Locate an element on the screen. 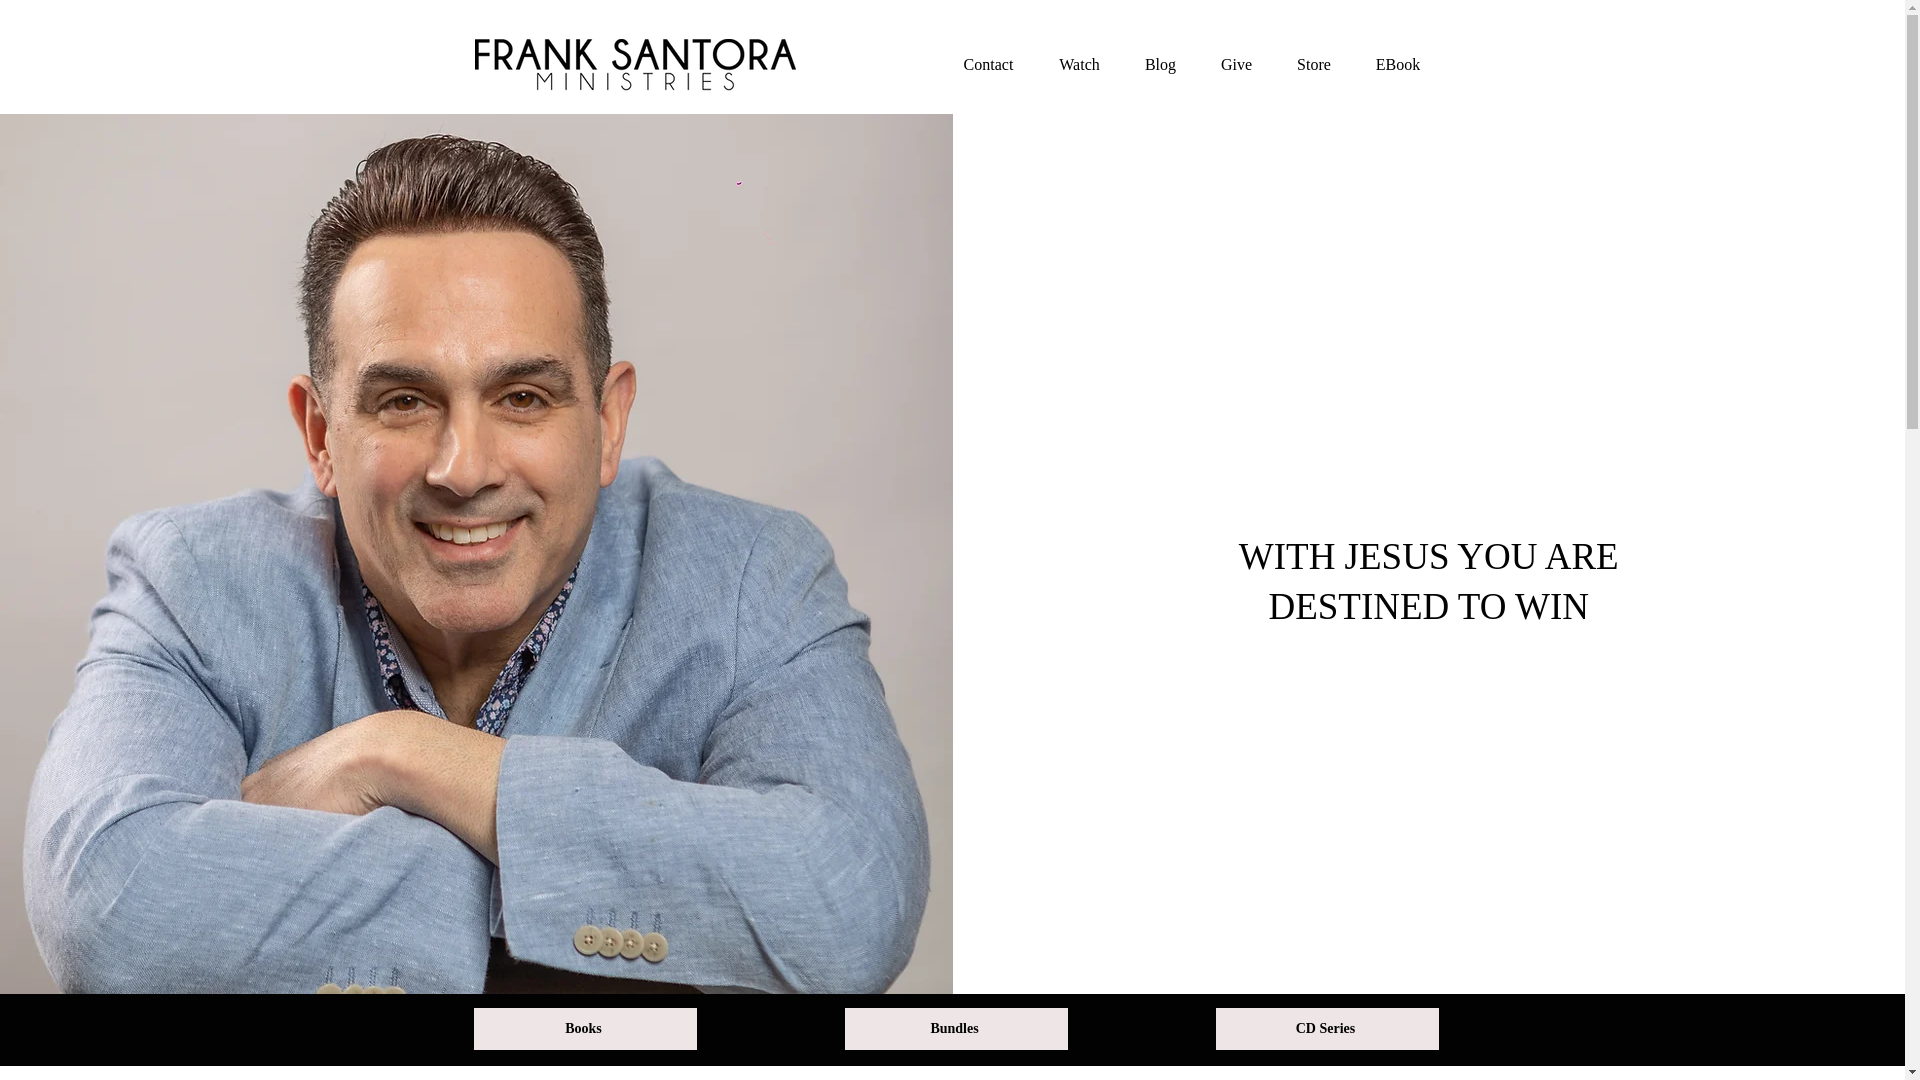  EBook is located at coordinates (1398, 65).